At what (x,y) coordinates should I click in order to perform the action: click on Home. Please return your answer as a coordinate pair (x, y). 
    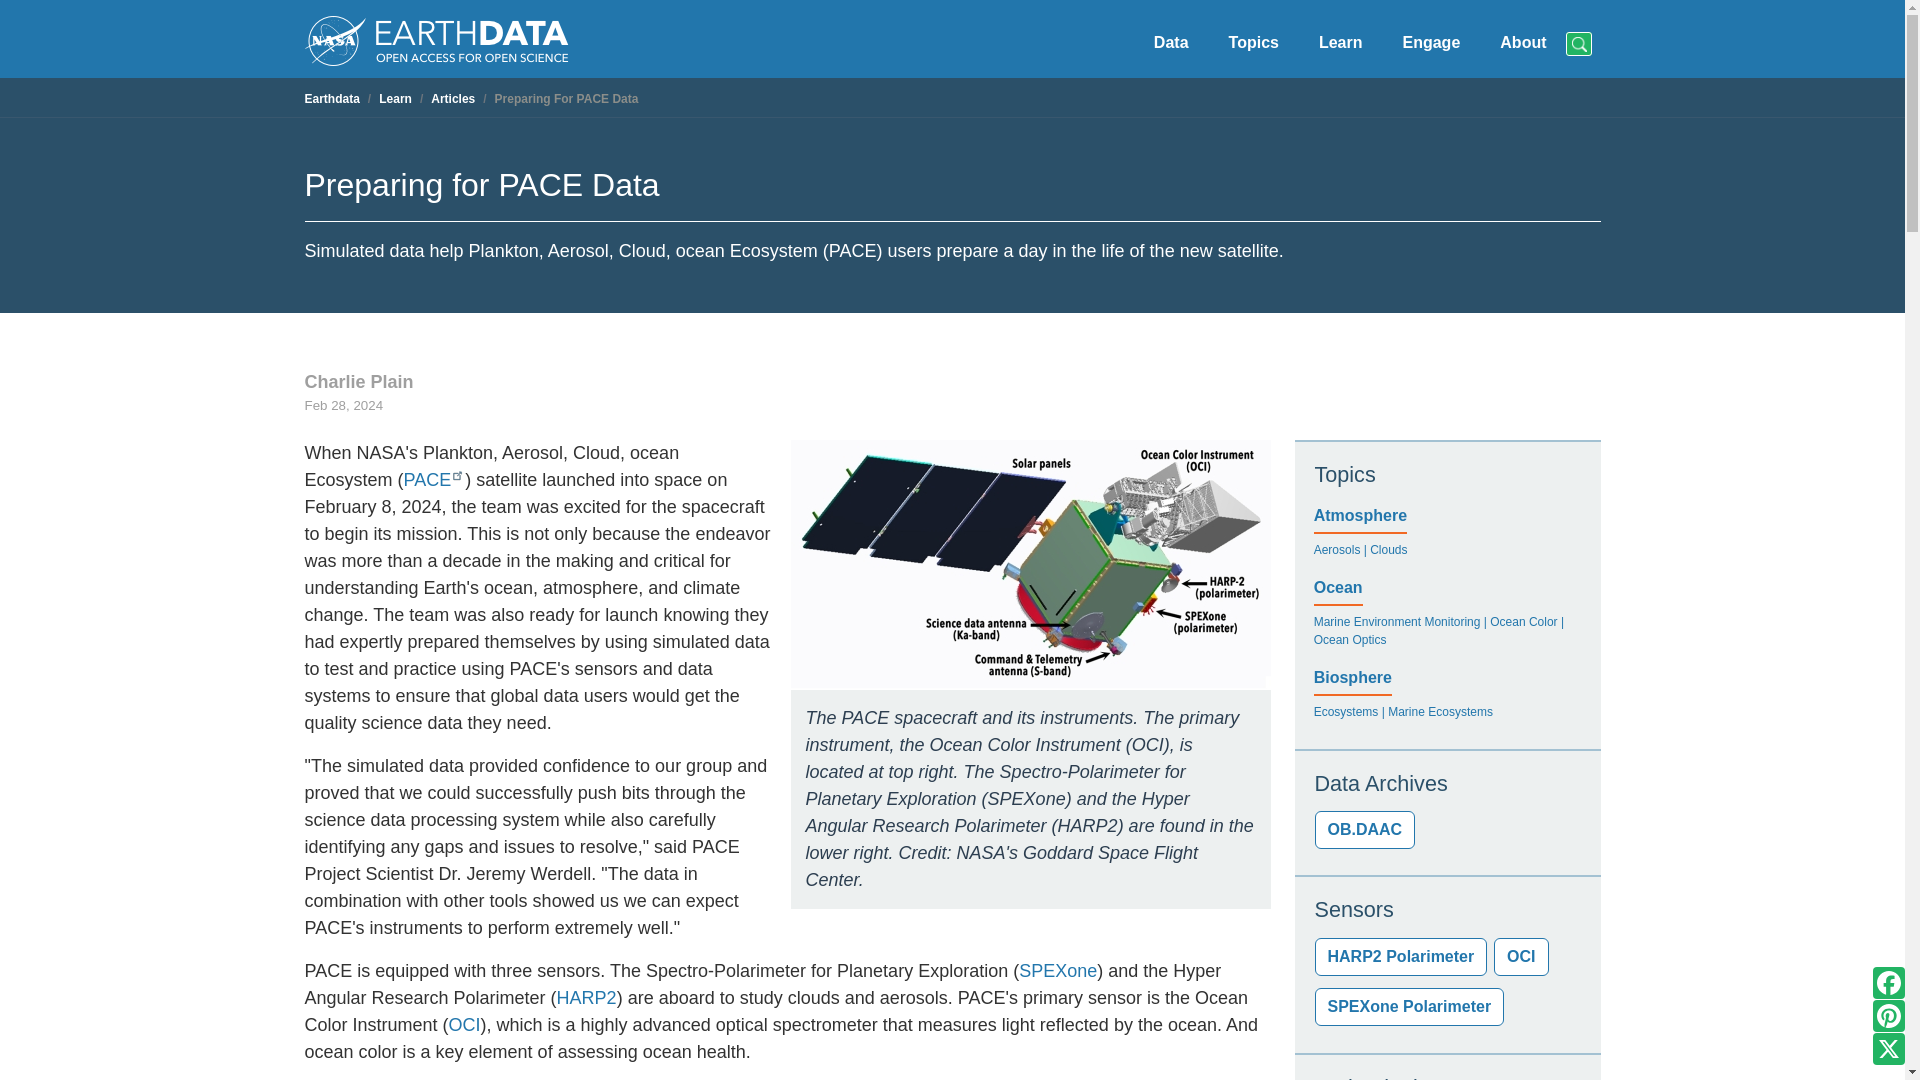
    Looking at the image, I should click on (436, 38).